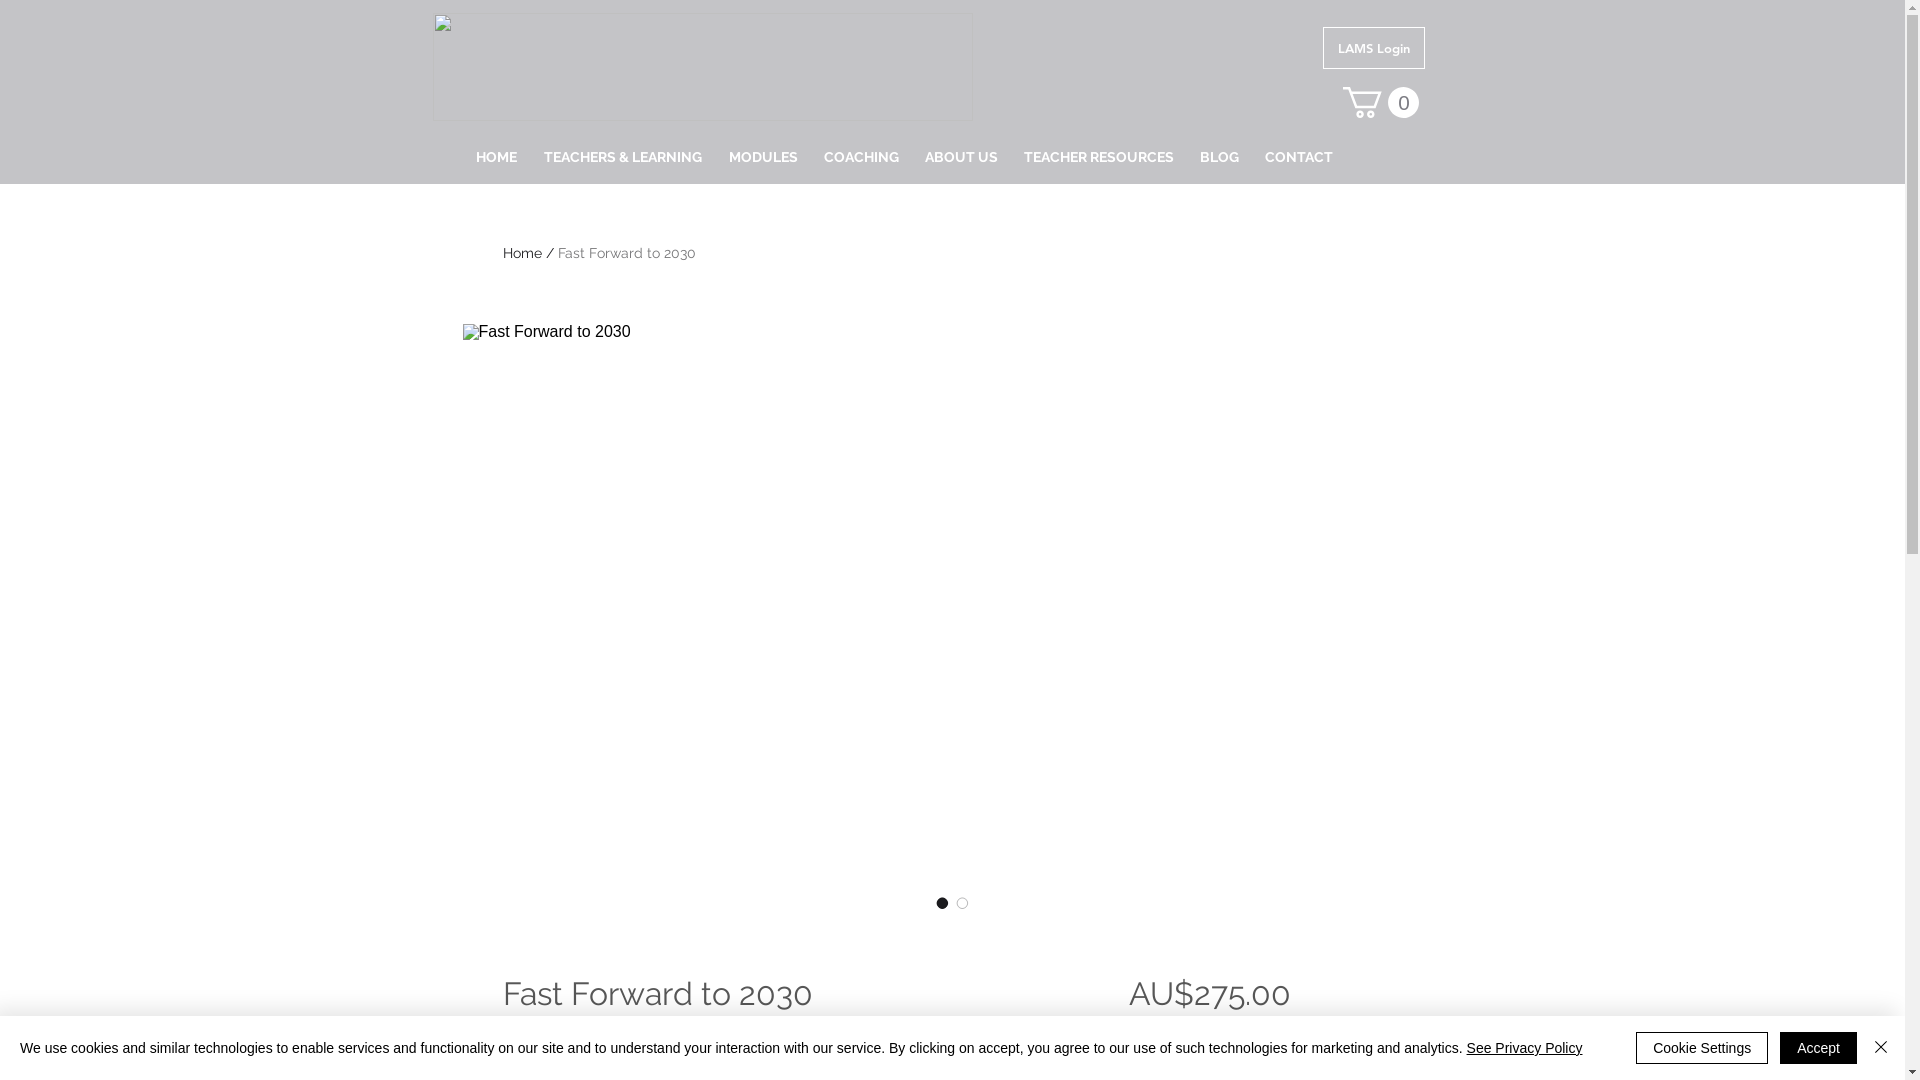 This screenshot has height=1080, width=1920. What do you see at coordinates (496, 157) in the screenshot?
I see `HOME` at bounding box center [496, 157].